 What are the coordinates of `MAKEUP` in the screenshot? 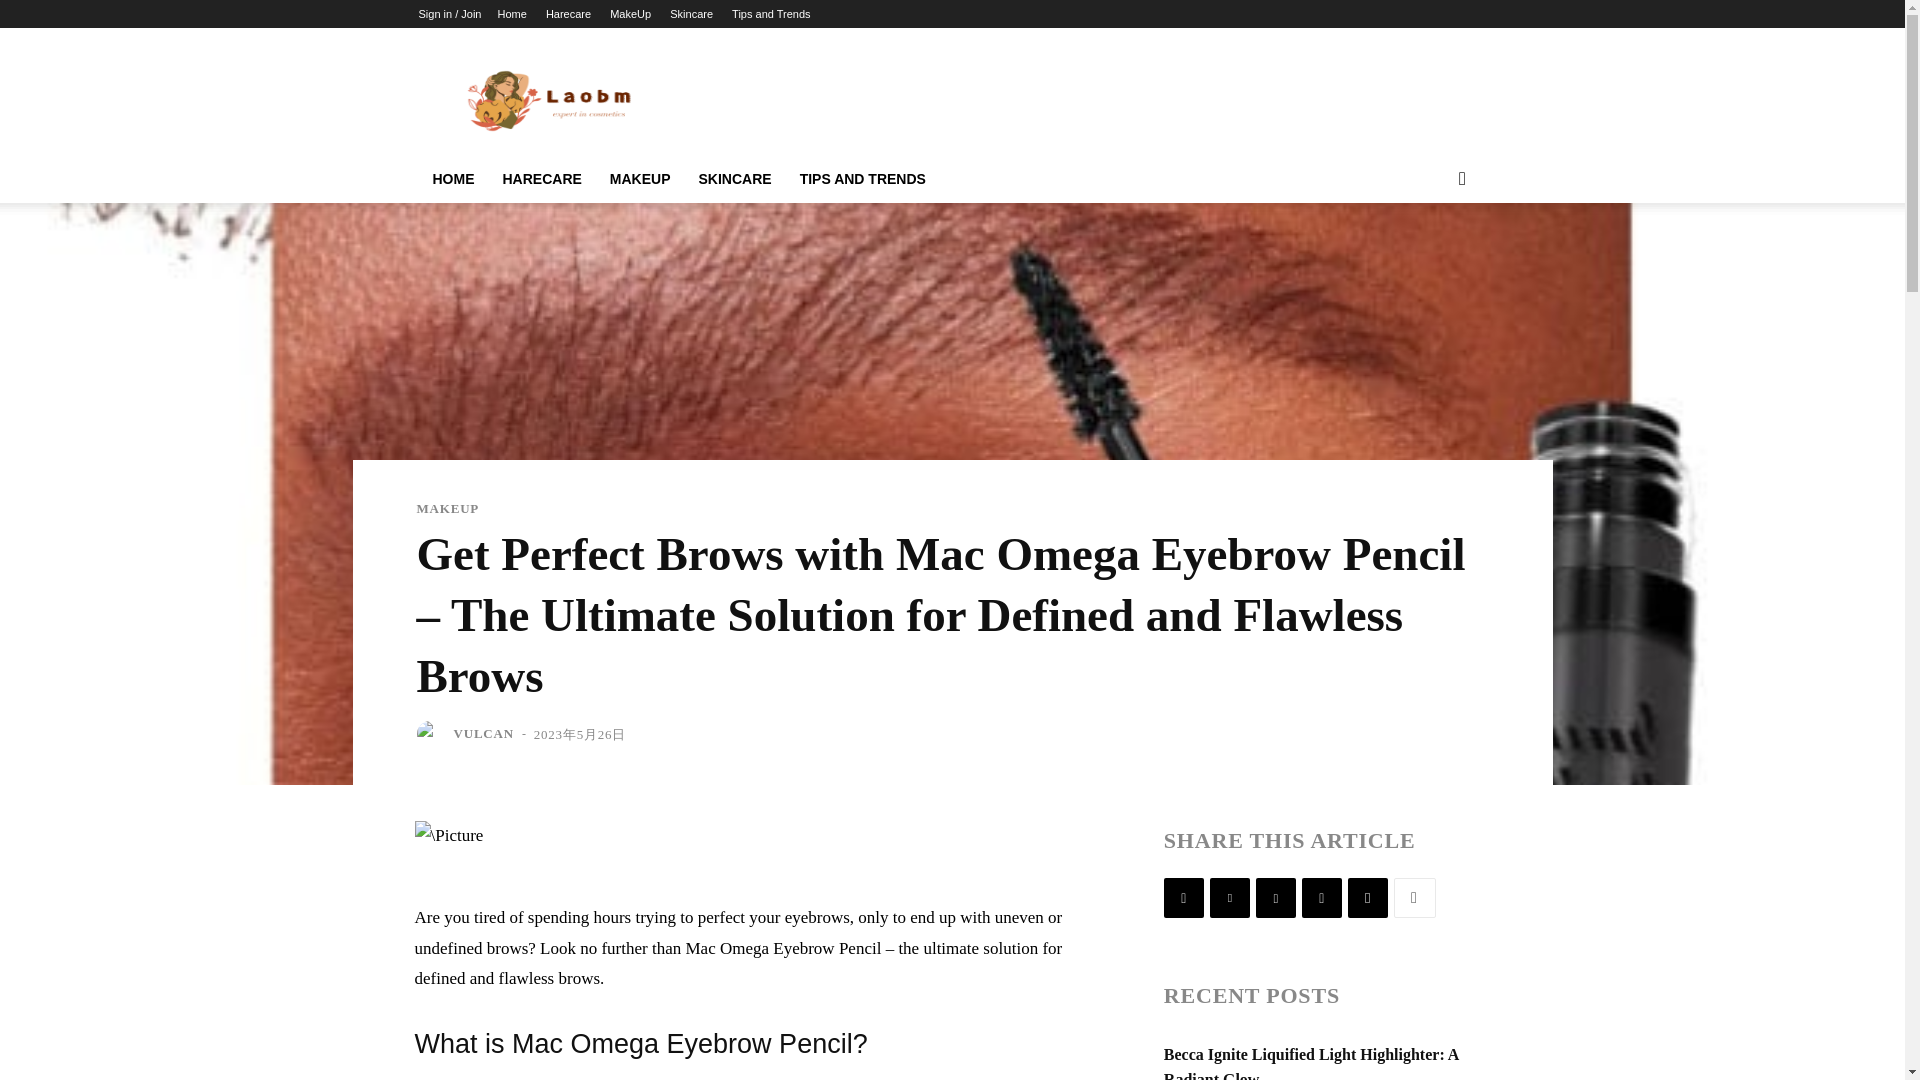 It's located at (447, 508).